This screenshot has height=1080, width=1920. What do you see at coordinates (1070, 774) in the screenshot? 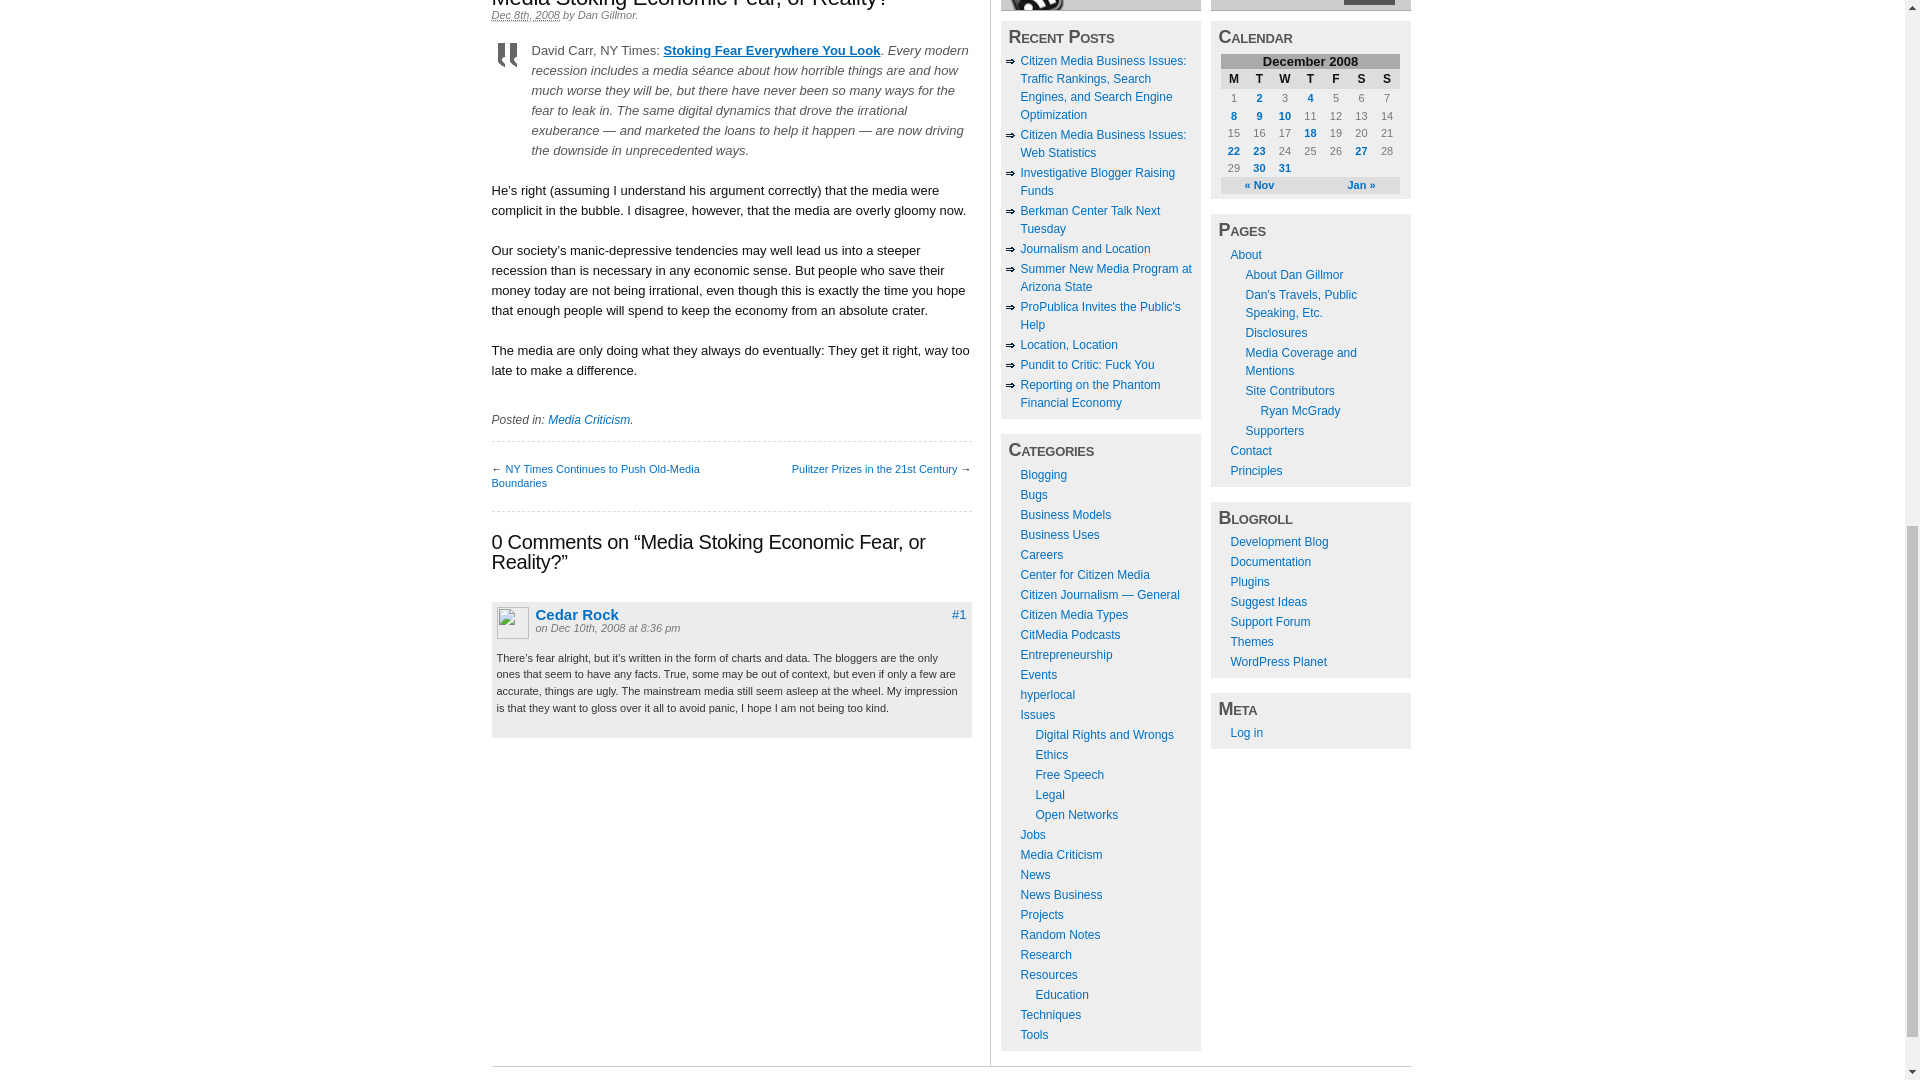
I see `Free Speech` at bounding box center [1070, 774].